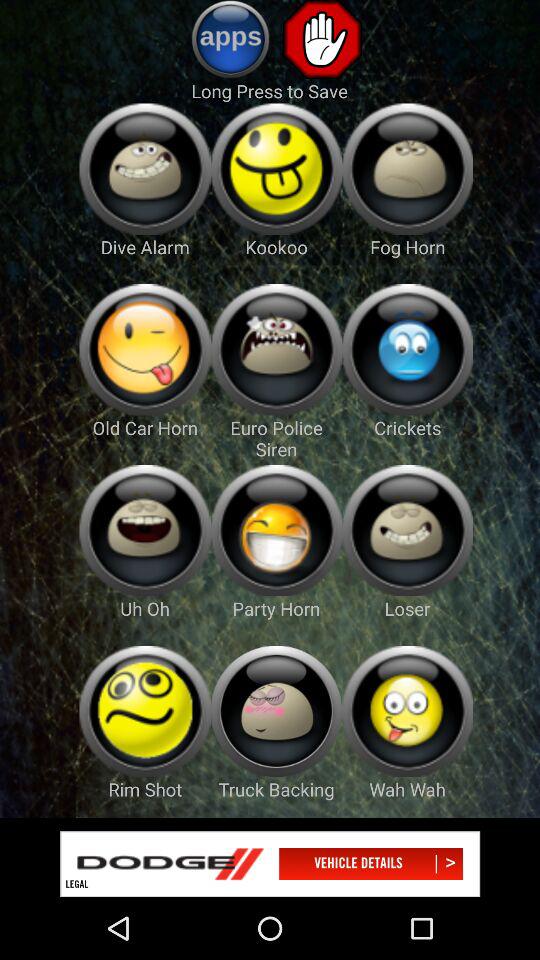 This screenshot has width=540, height=960. I want to click on play euro police siren, so click(276, 350).